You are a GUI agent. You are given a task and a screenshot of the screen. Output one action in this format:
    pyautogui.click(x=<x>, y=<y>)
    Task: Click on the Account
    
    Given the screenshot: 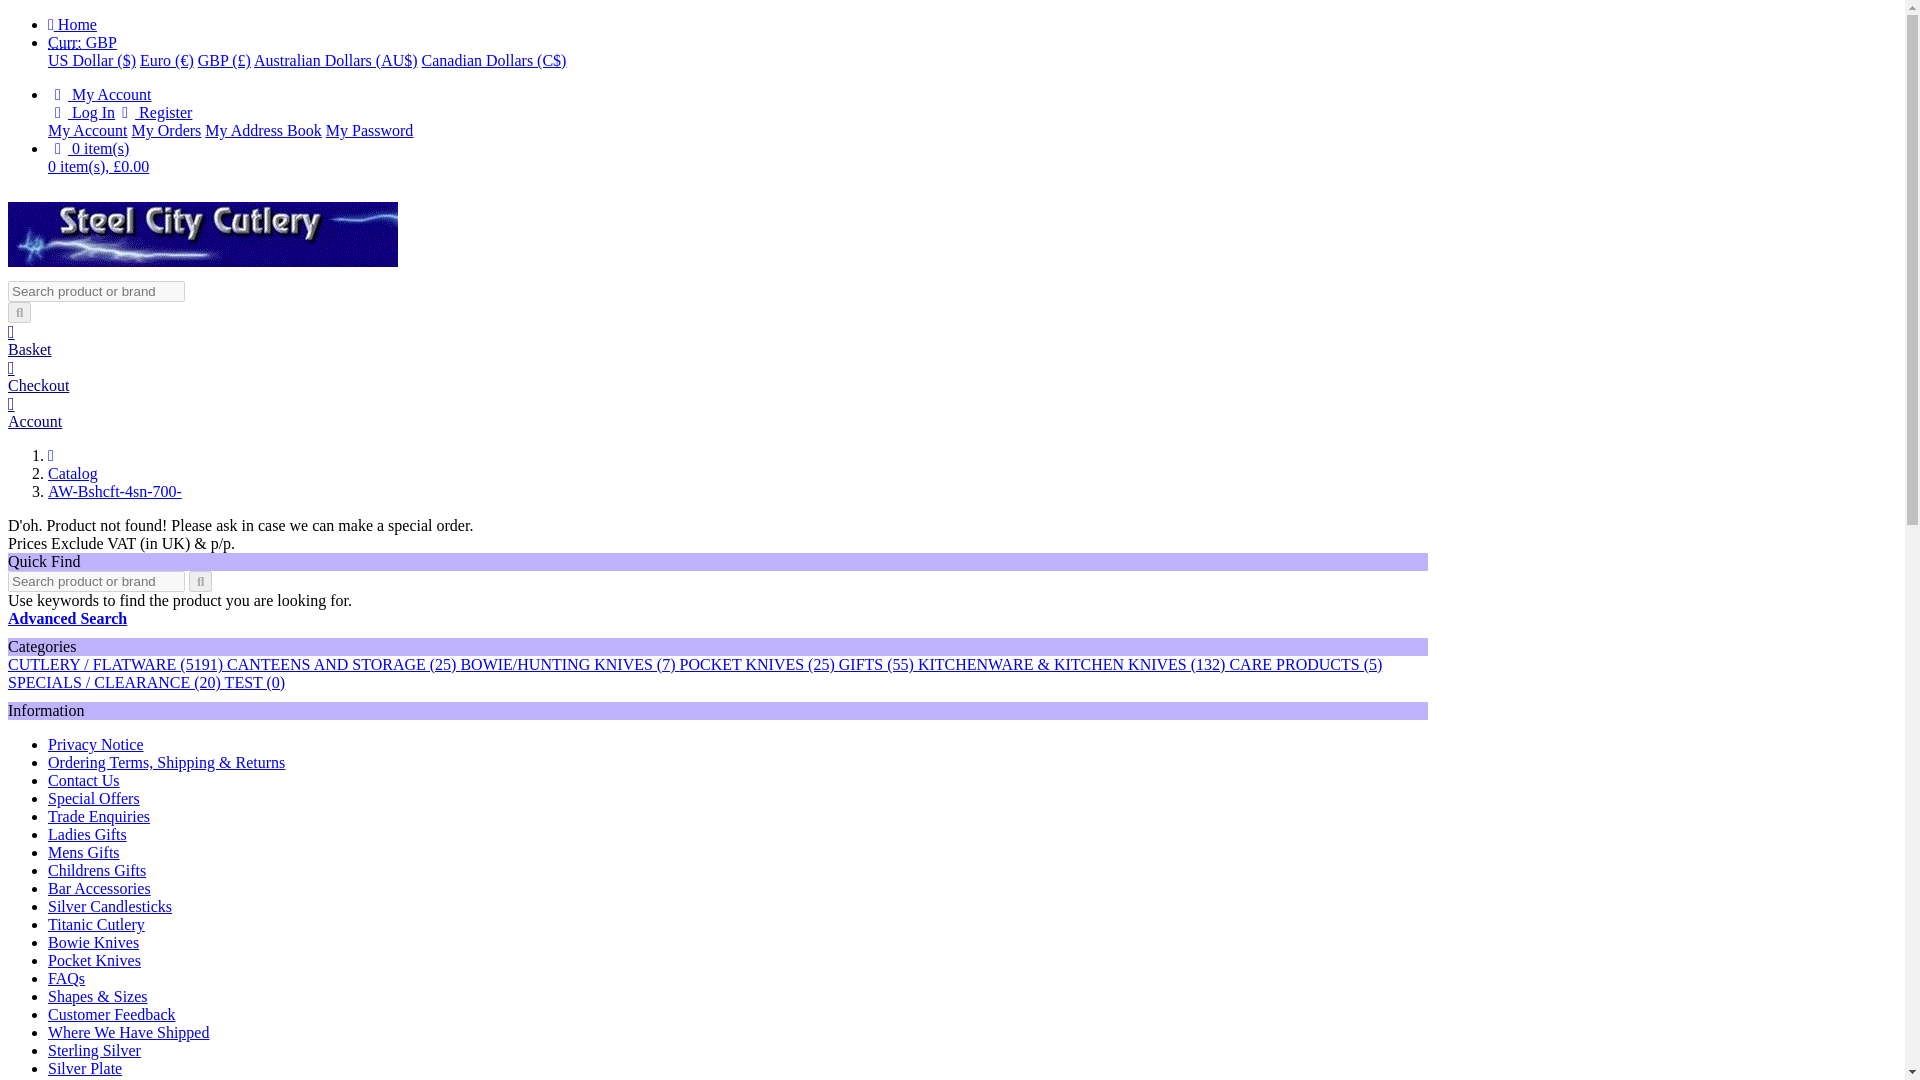 What is the action you would take?
    pyautogui.click(x=718, y=422)
    